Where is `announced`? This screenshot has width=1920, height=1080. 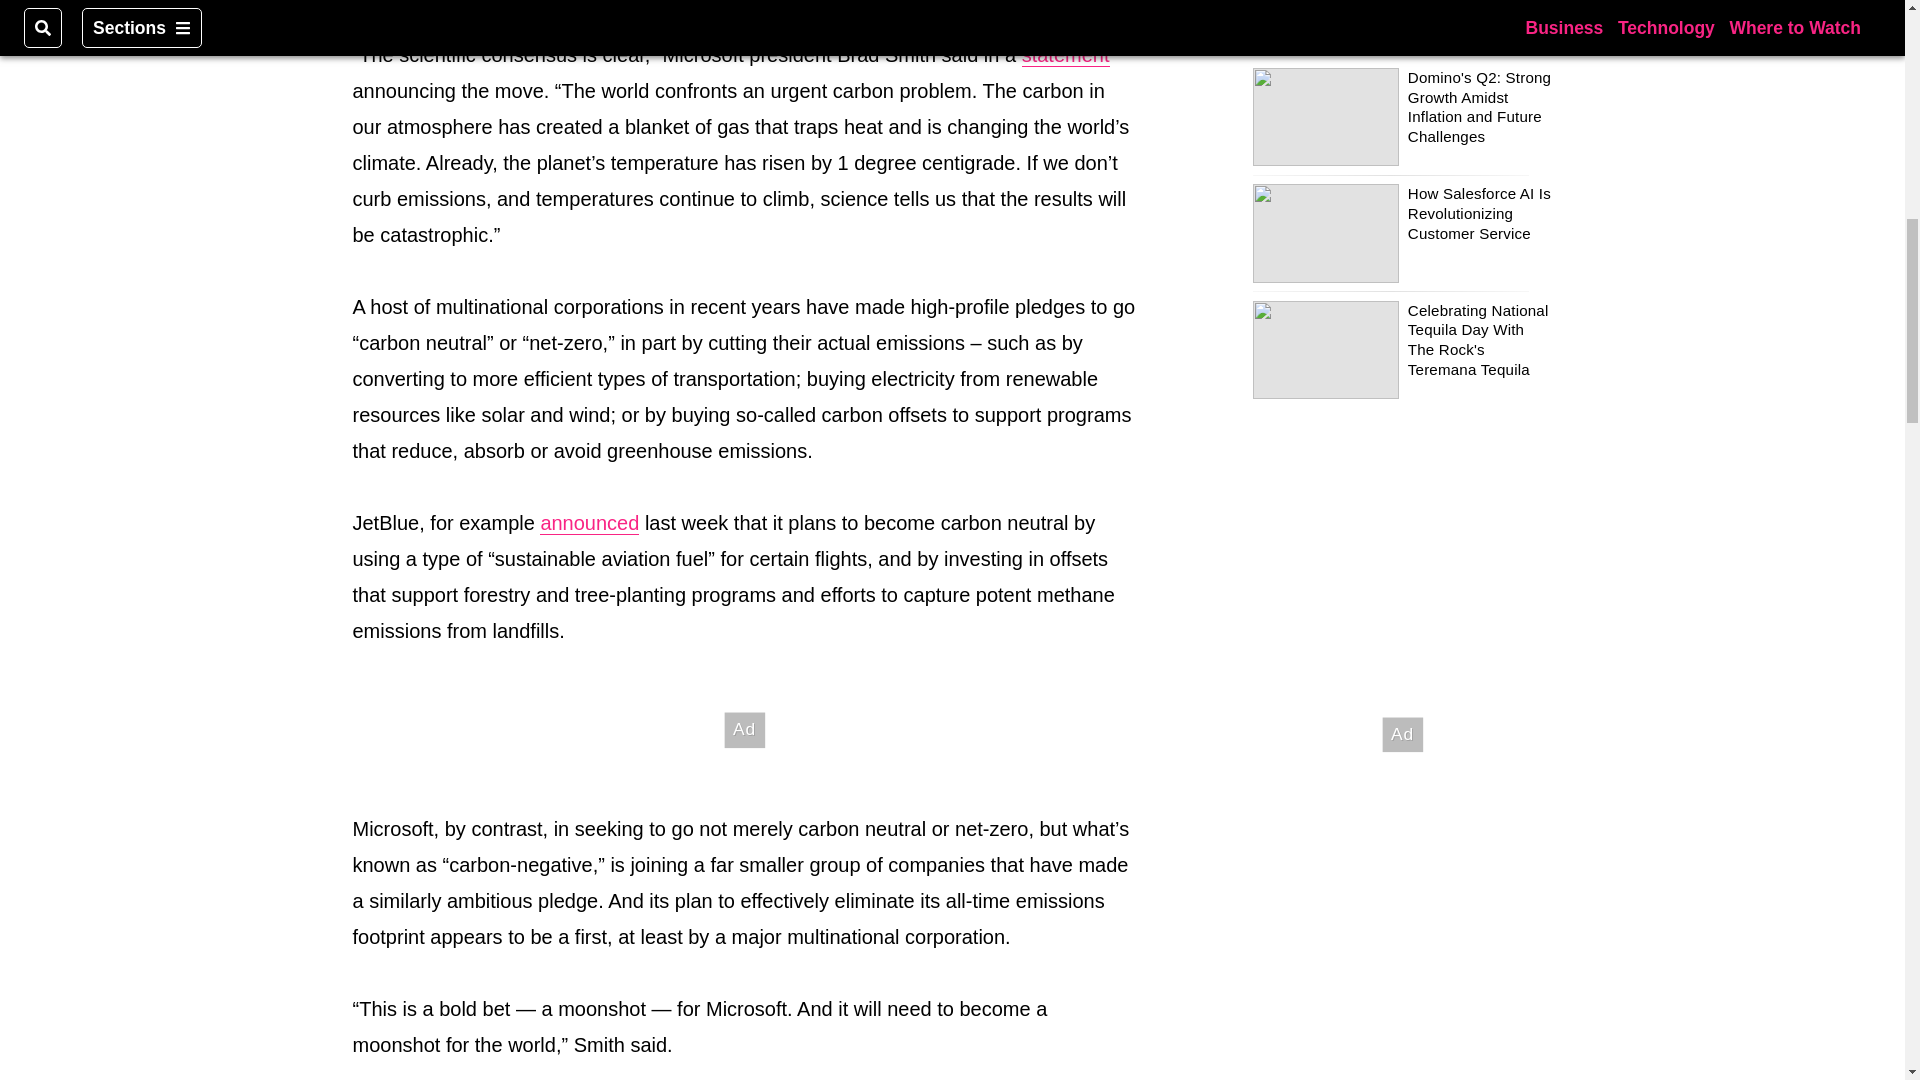 announced is located at coordinates (589, 522).